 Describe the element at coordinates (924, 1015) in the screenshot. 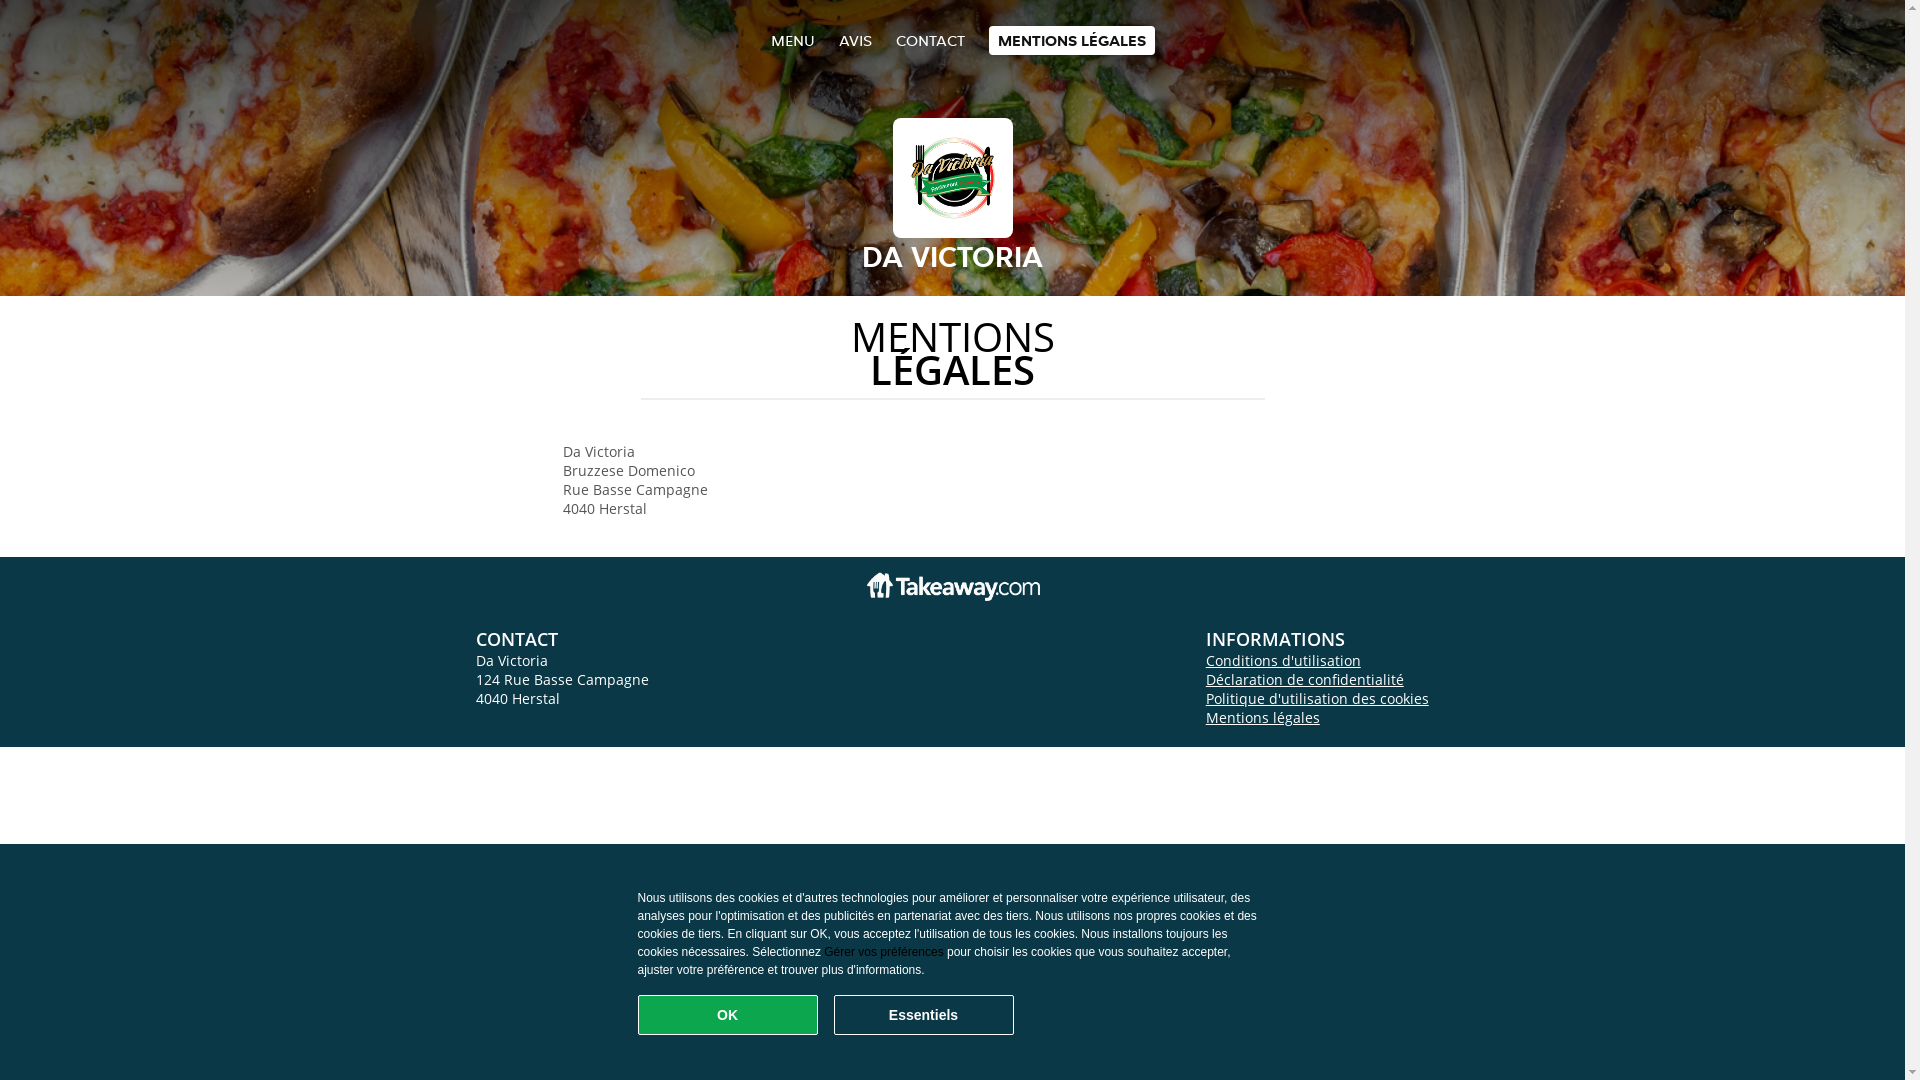

I see `Essentiels` at that location.